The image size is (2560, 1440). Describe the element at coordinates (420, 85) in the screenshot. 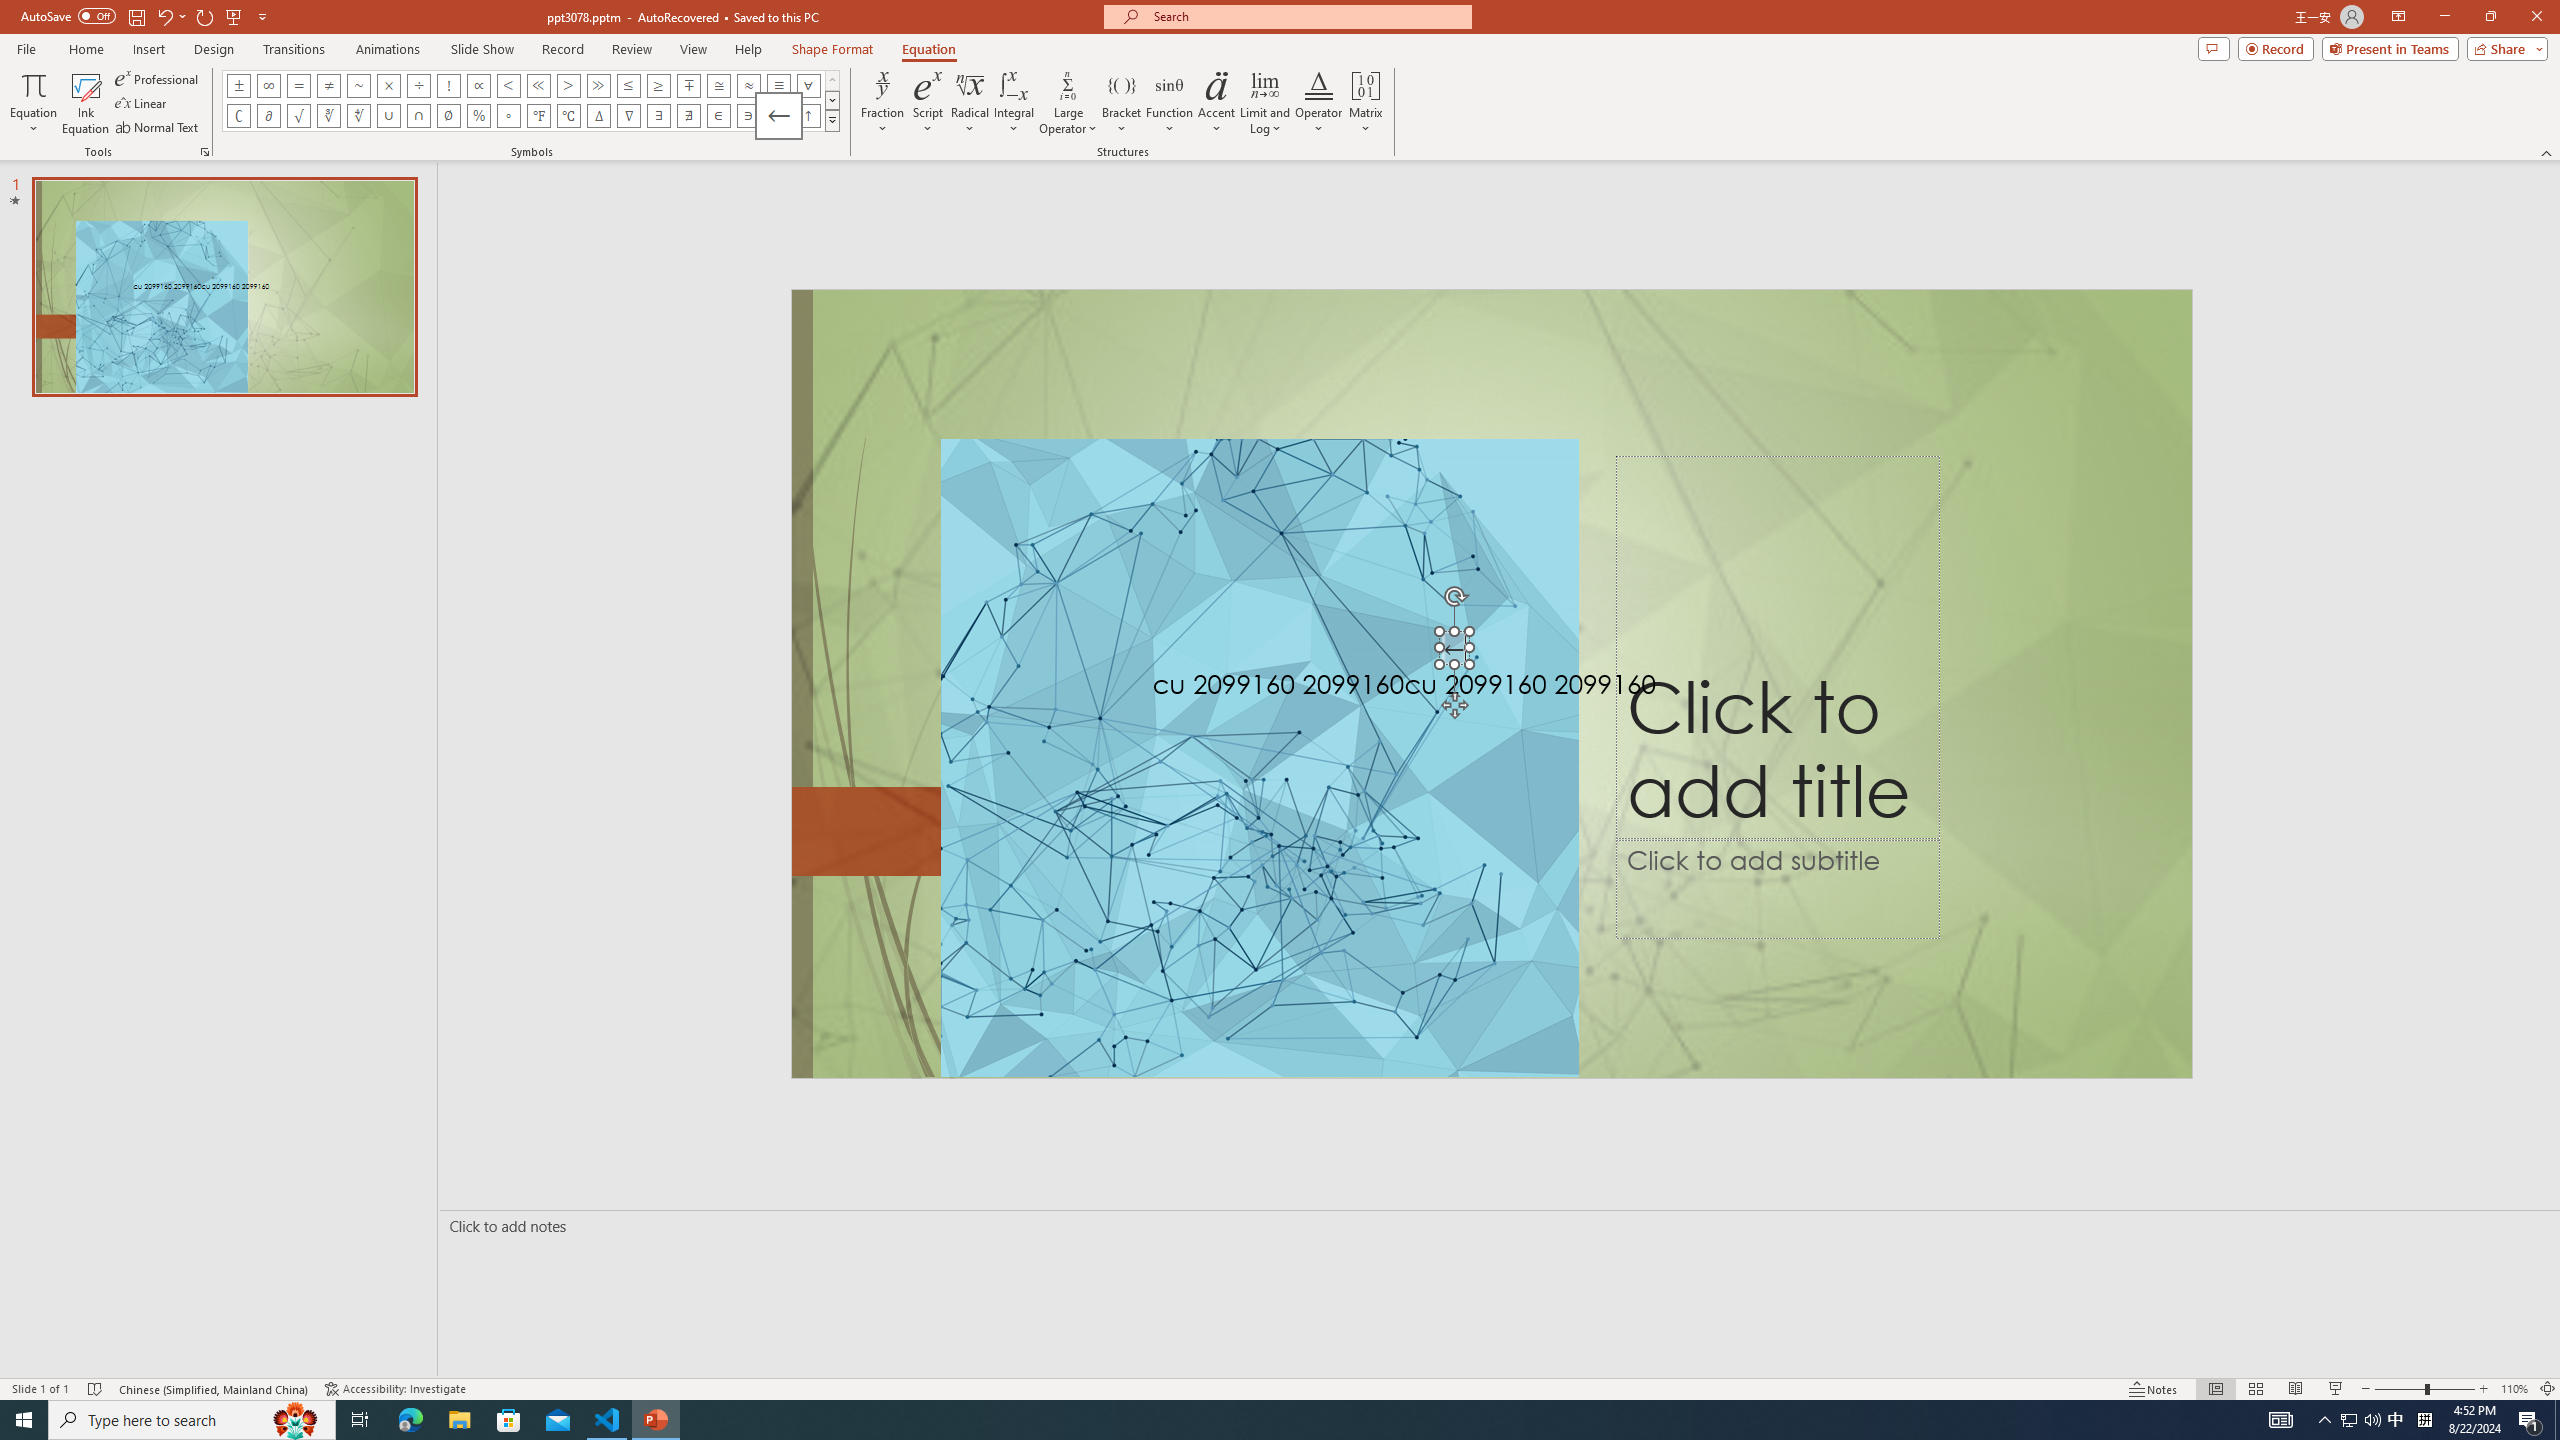

I see `Equation Symbol Division Sign` at that location.